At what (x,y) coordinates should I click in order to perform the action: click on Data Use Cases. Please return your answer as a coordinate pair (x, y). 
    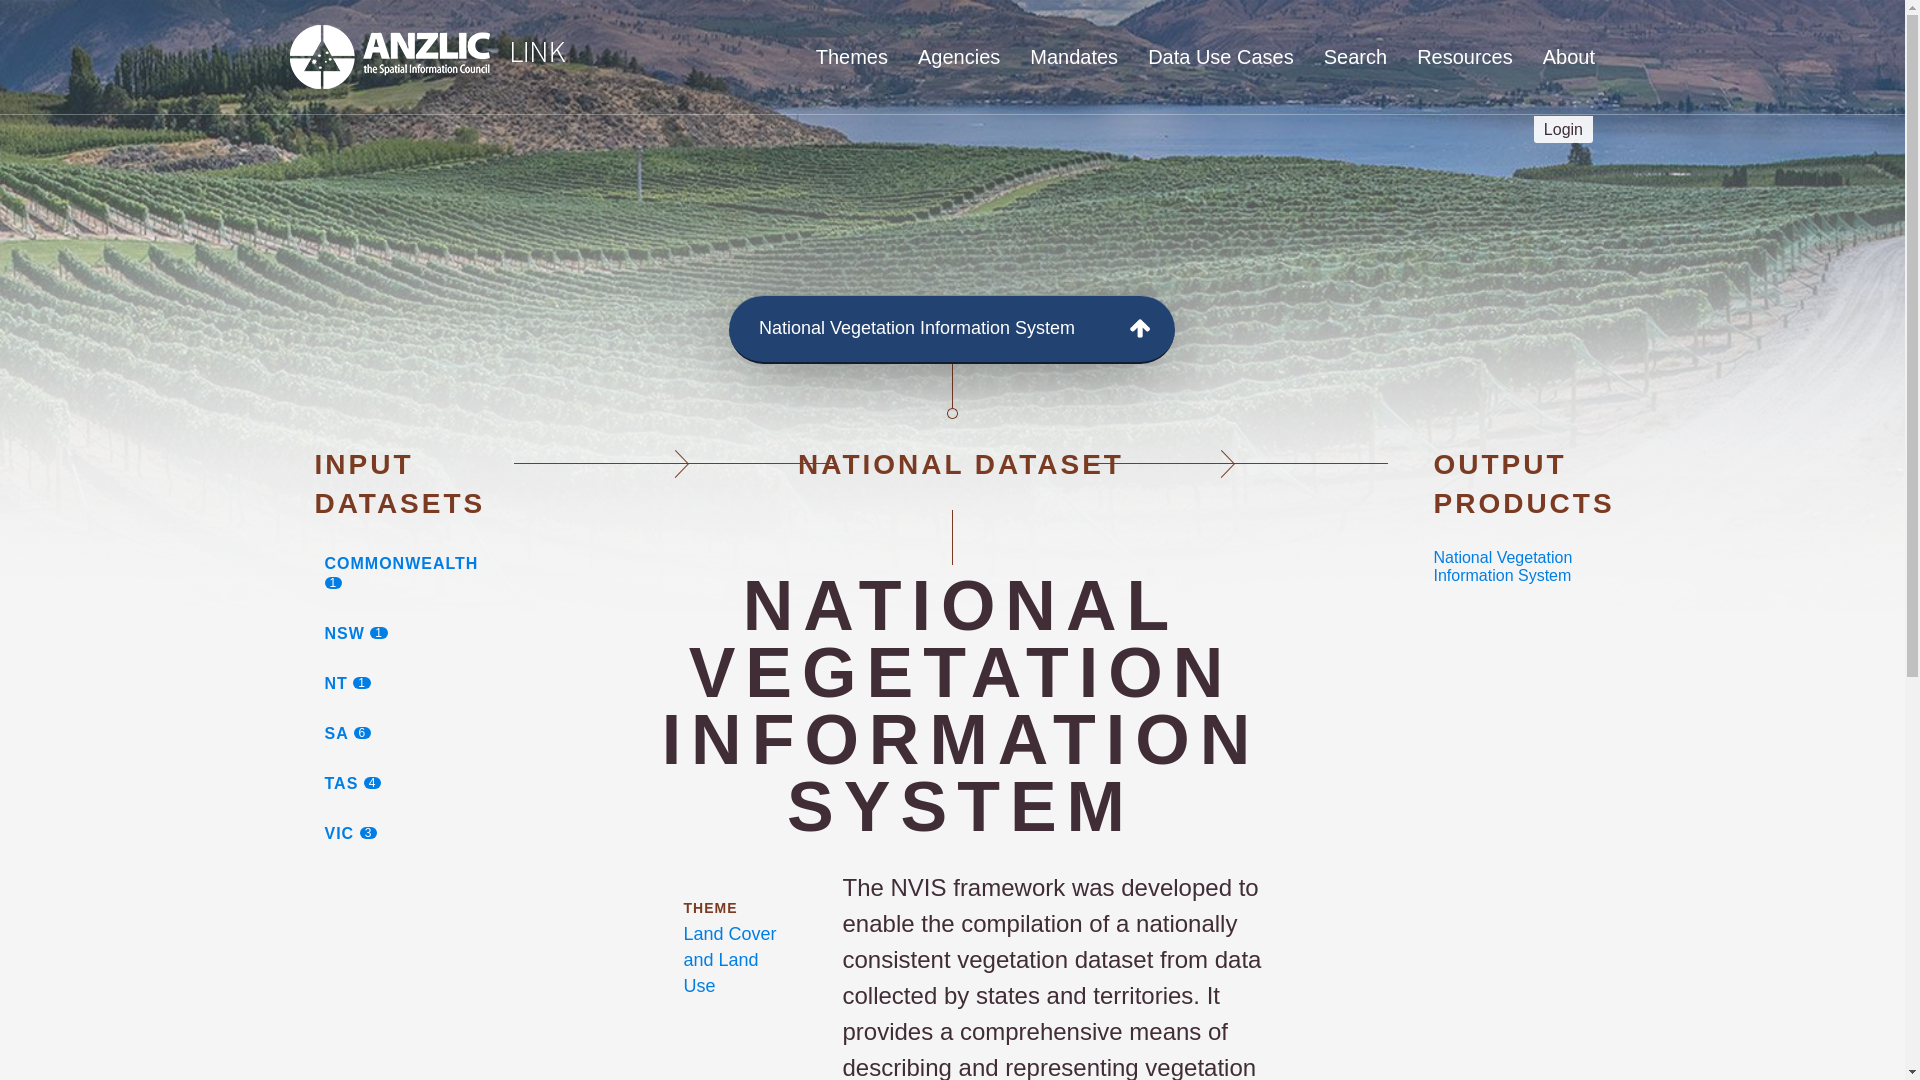
    Looking at the image, I should click on (417, 574).